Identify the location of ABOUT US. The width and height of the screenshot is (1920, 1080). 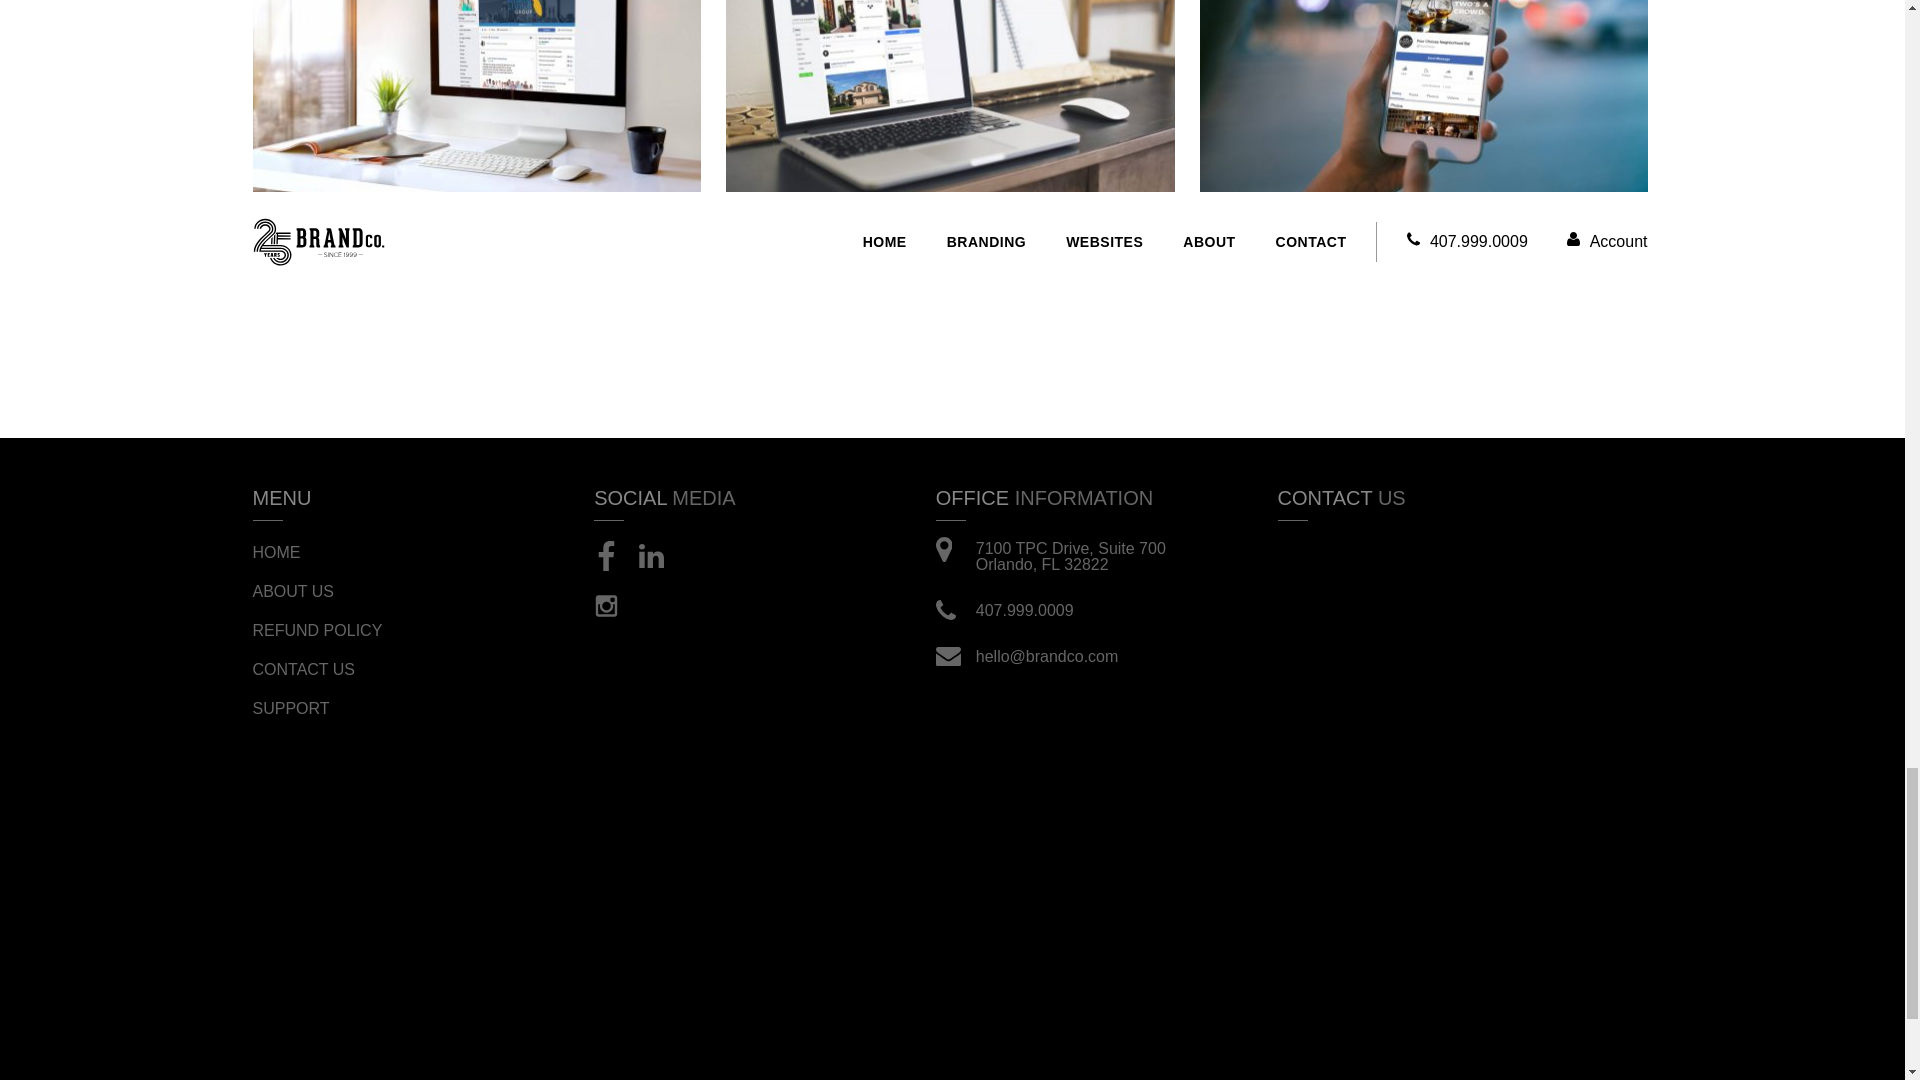
(316, 591).